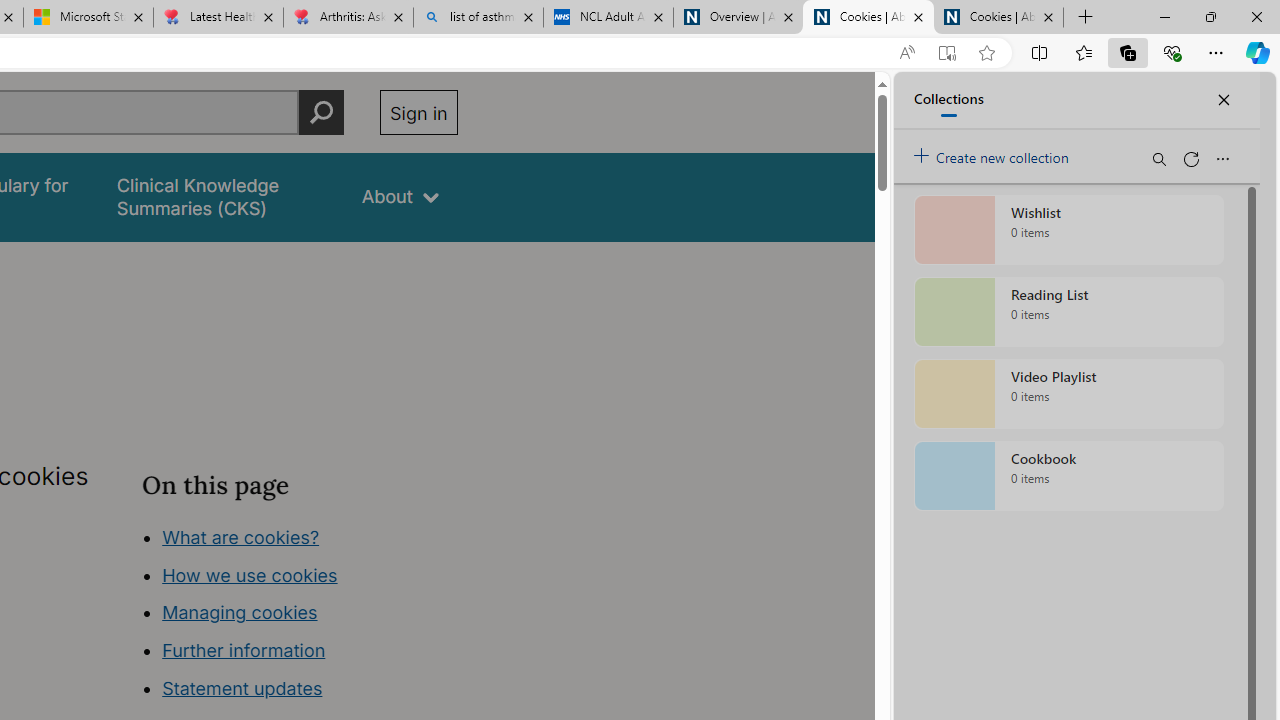  Describe the element at coordinates (299, 616) in the screenshot. I see `Class: in-page-nav__list` at that location.